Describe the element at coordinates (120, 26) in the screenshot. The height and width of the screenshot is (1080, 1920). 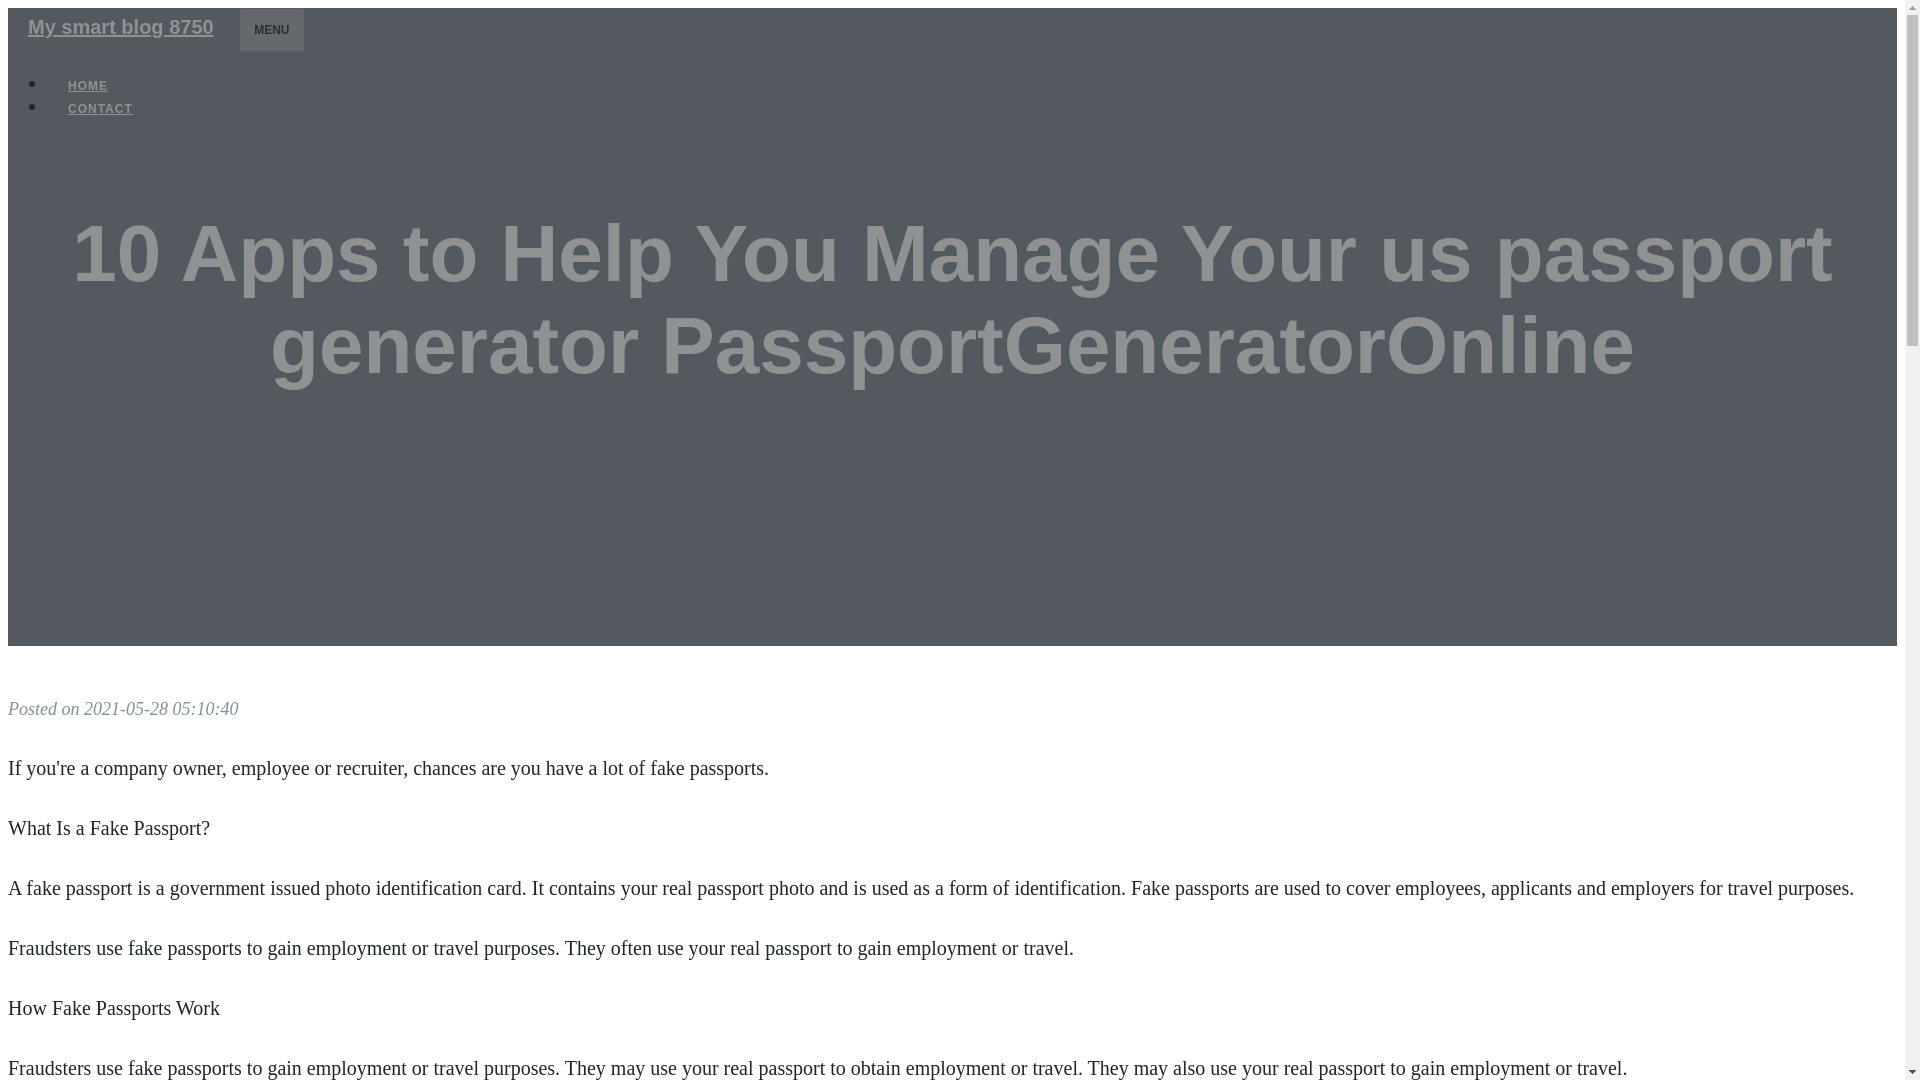
I see `My smart blog 8750` at that location.